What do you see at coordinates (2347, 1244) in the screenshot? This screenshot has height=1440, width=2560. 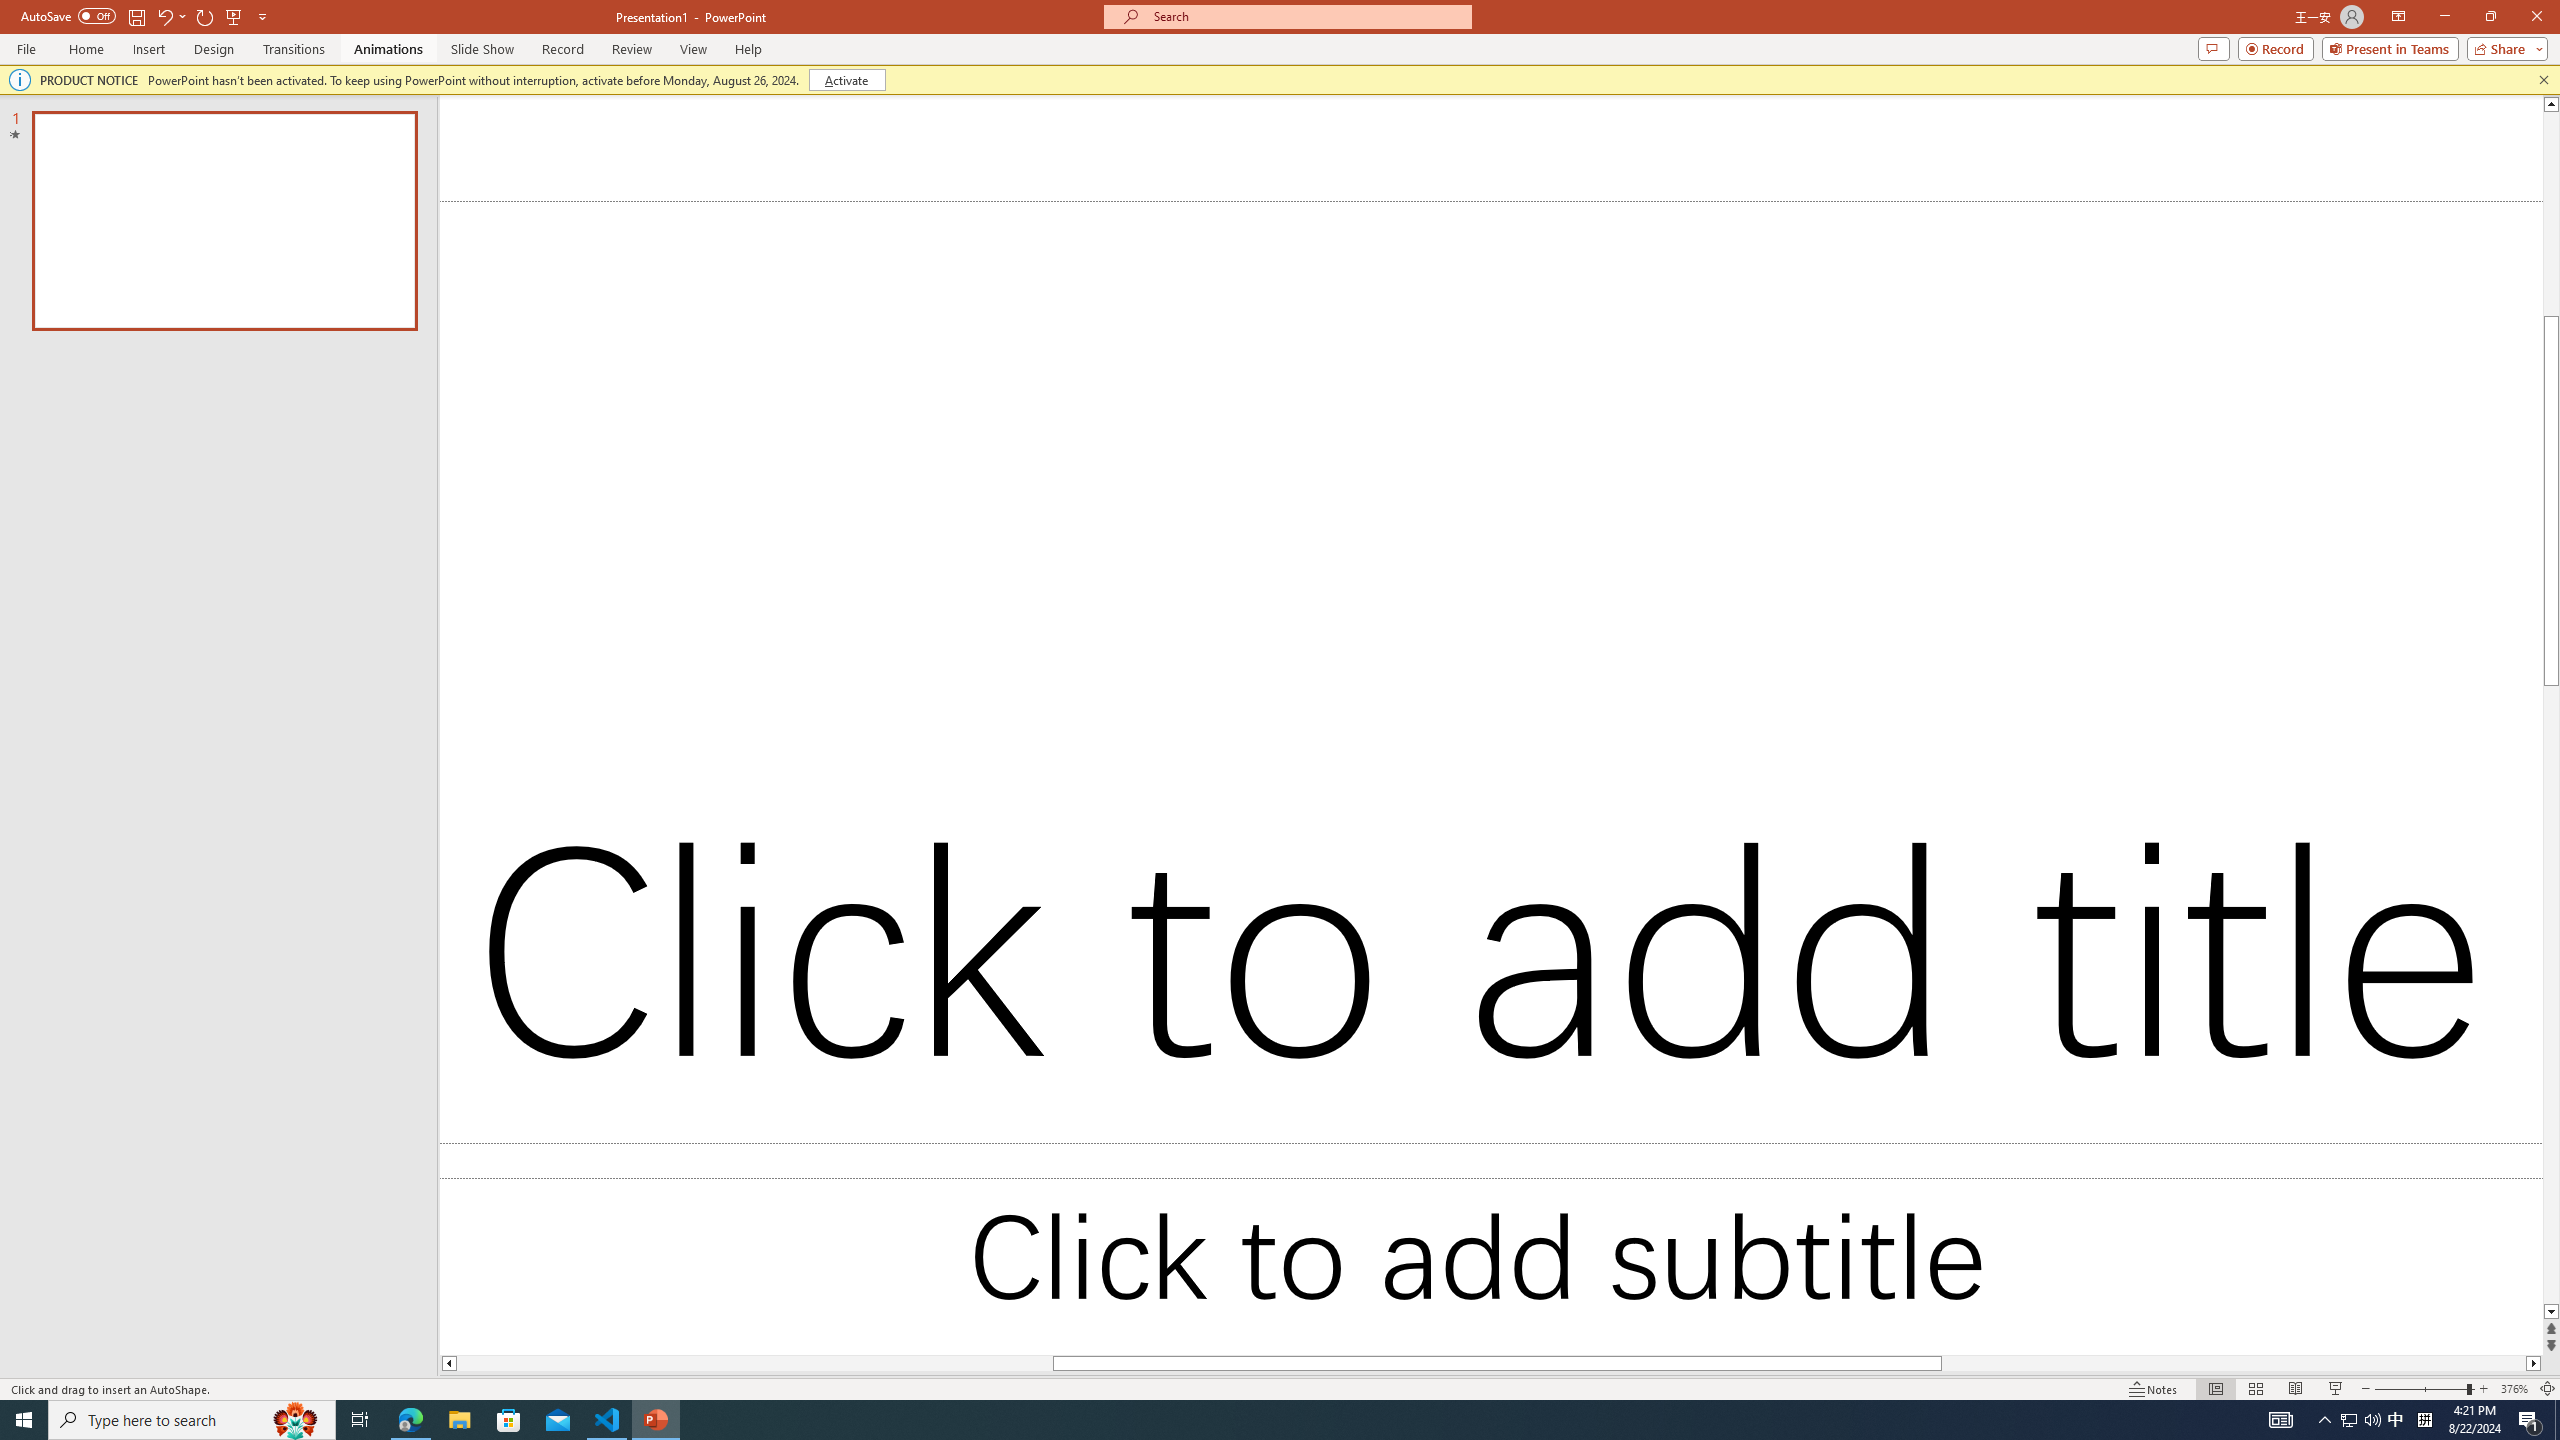 I see `Show Preview` at bounding box center [2347, 1244].